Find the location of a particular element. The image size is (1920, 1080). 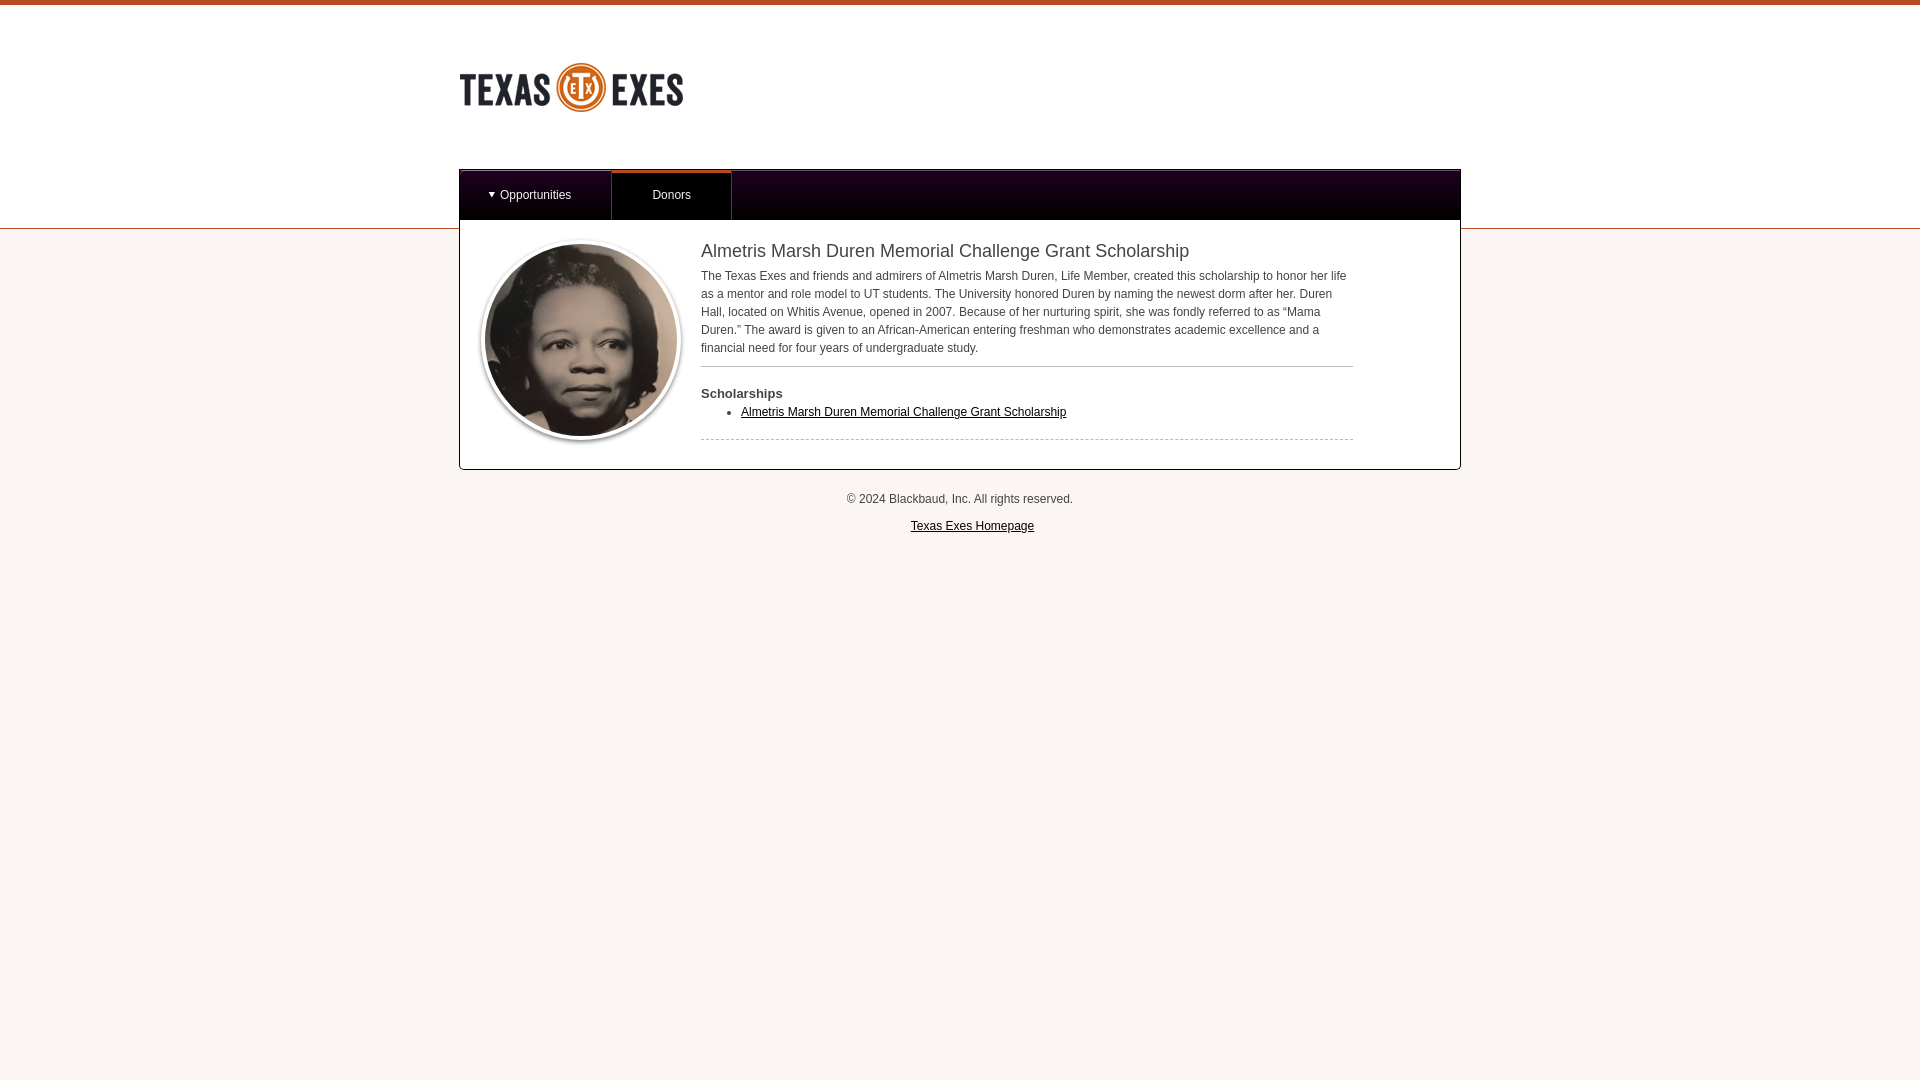

Texas Exes Homepage is located at coordinates (972, 526).